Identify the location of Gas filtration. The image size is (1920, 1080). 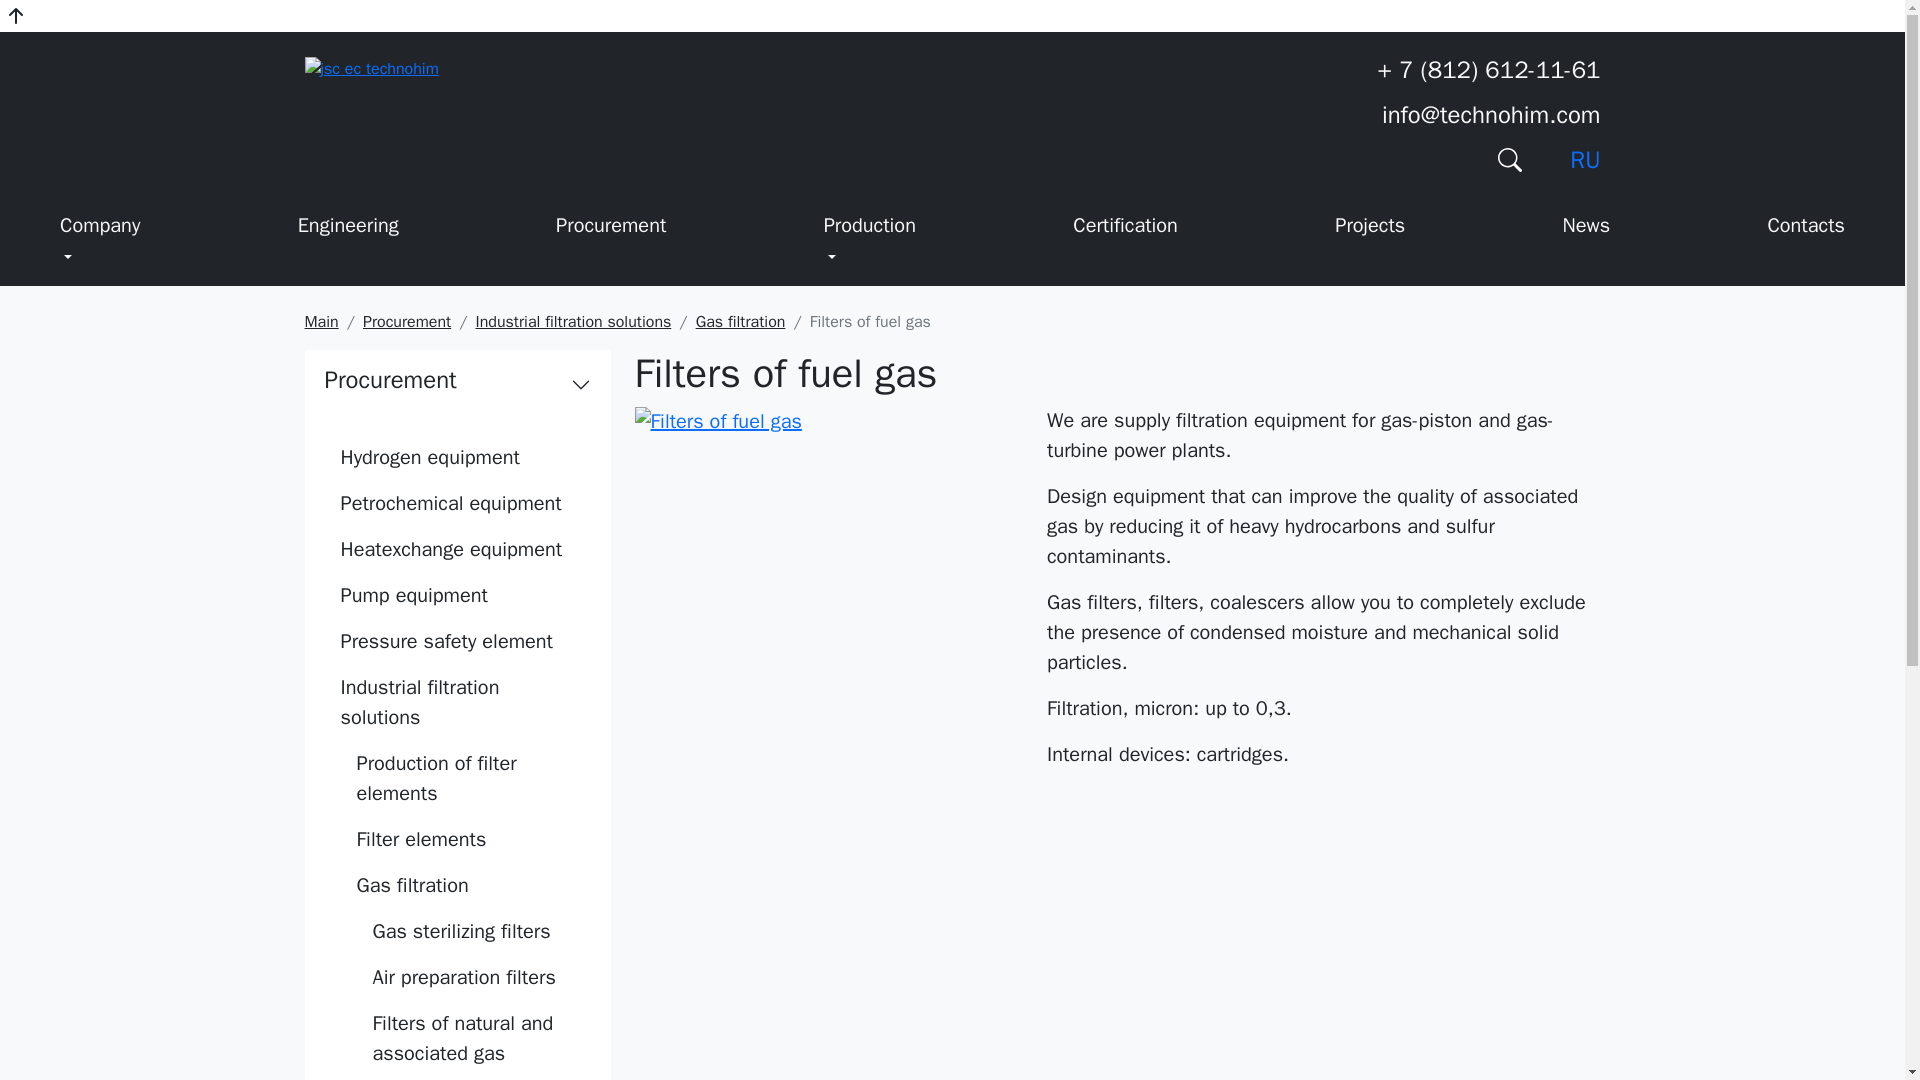
(740, 322).